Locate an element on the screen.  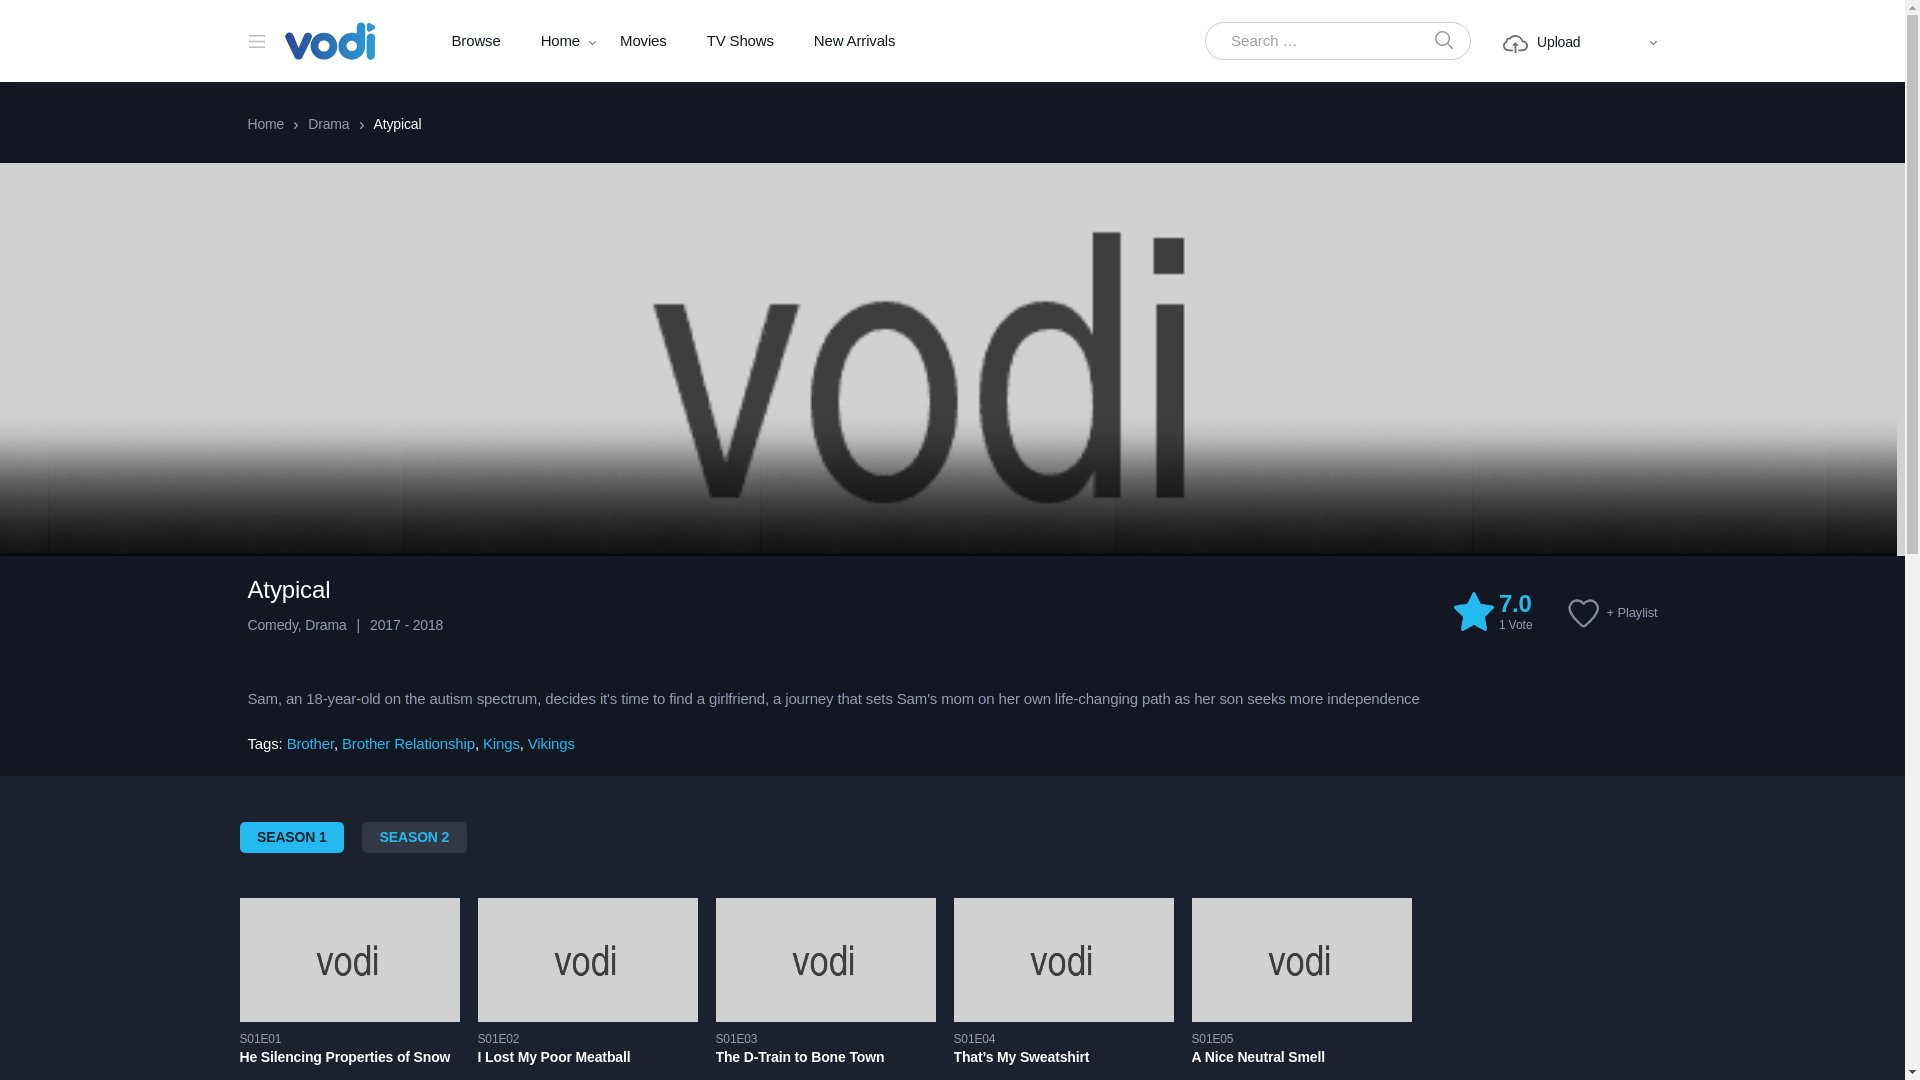
Home is located at coordinates (560, 41).